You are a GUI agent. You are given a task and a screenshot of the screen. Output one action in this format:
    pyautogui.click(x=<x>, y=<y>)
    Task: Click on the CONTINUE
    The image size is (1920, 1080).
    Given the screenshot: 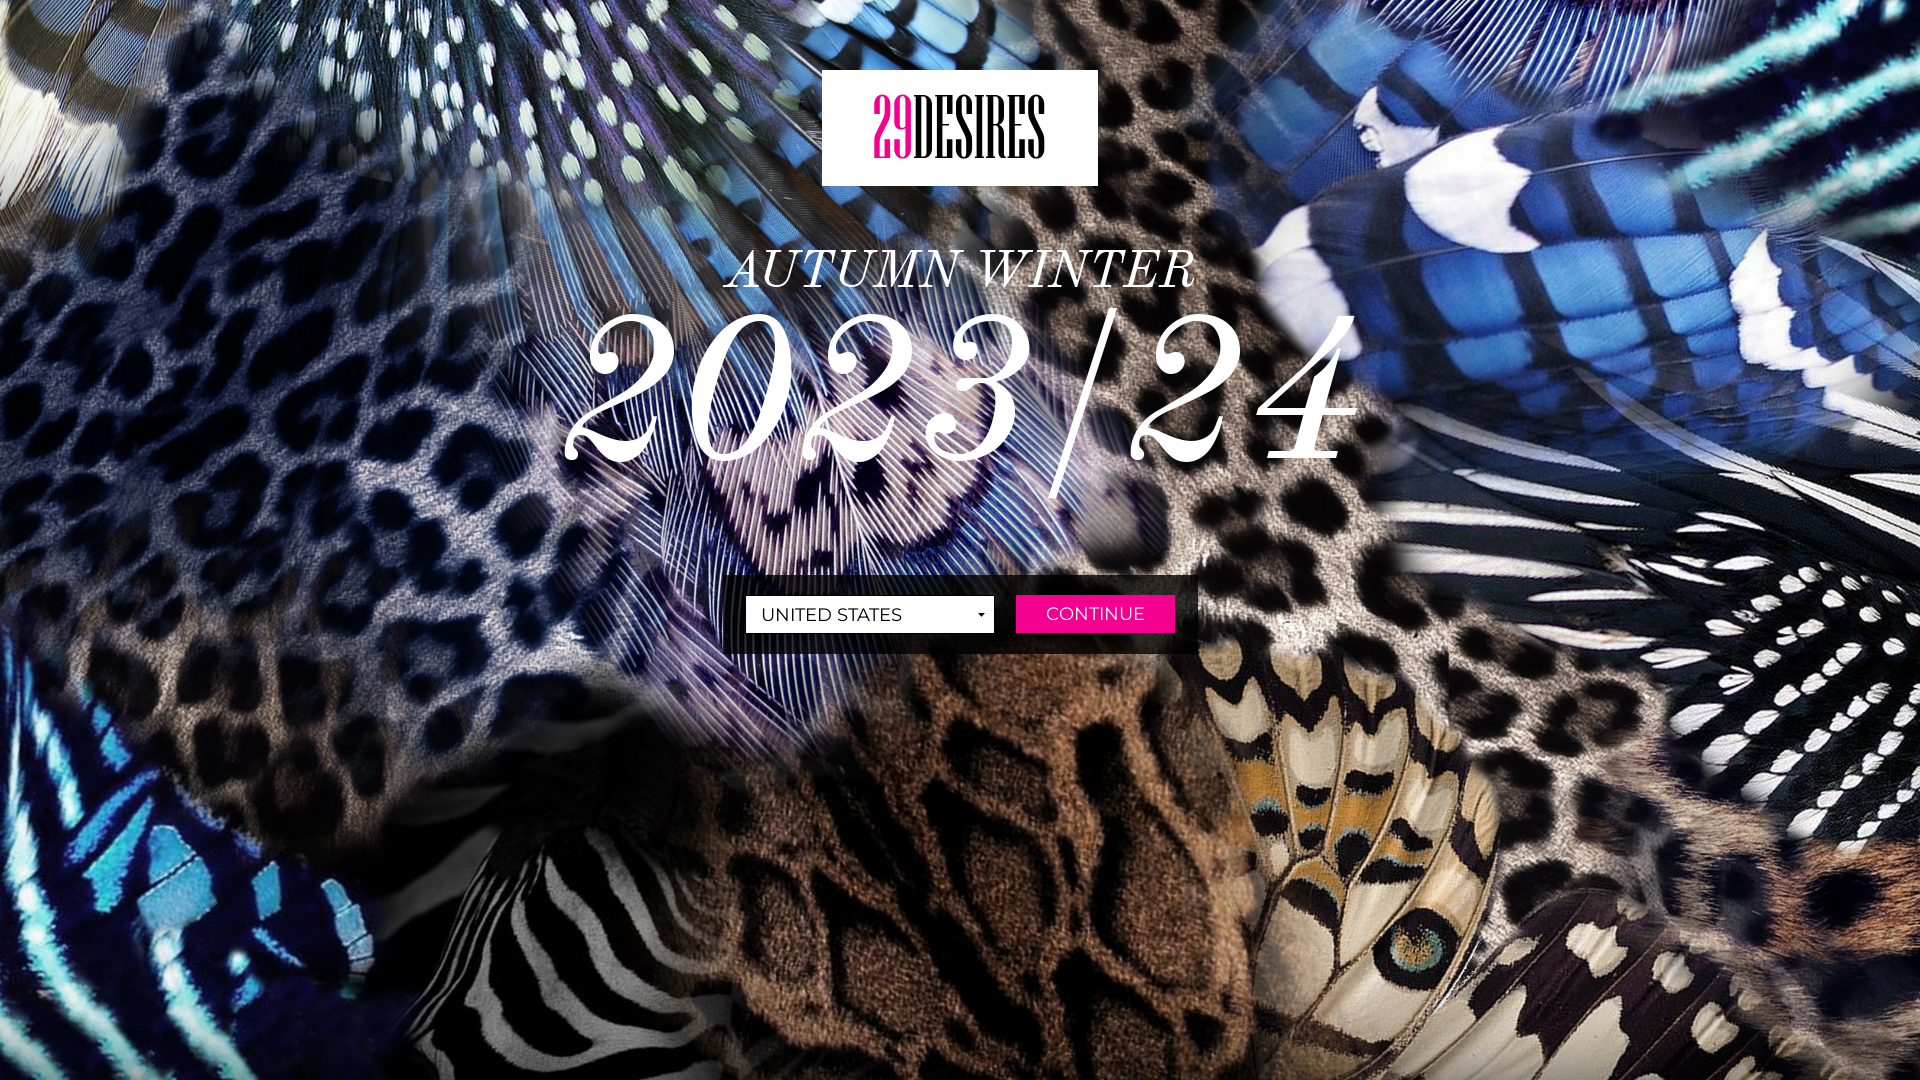 What is the action you would take?
    pyautogui.click(x=1096, y=614)
    